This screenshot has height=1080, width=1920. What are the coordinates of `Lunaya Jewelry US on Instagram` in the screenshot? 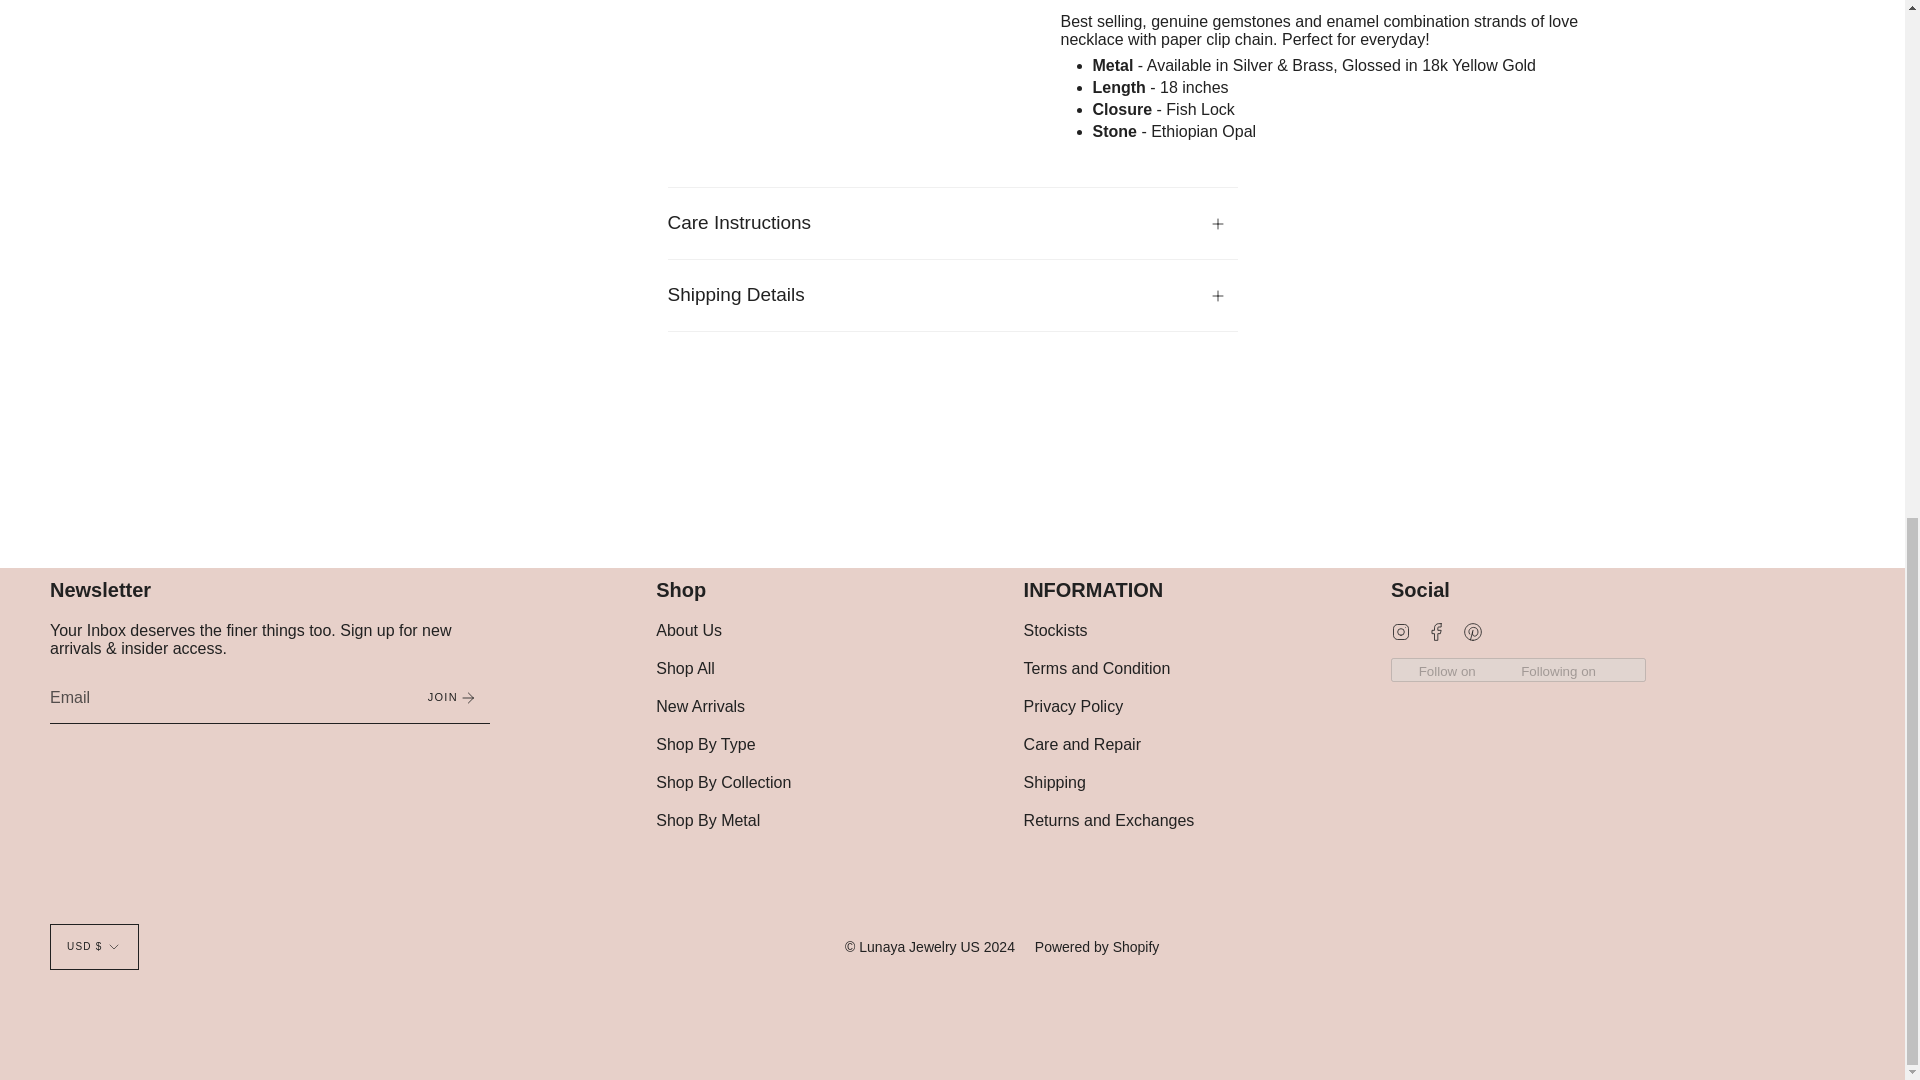 It's located at (1400, 630).